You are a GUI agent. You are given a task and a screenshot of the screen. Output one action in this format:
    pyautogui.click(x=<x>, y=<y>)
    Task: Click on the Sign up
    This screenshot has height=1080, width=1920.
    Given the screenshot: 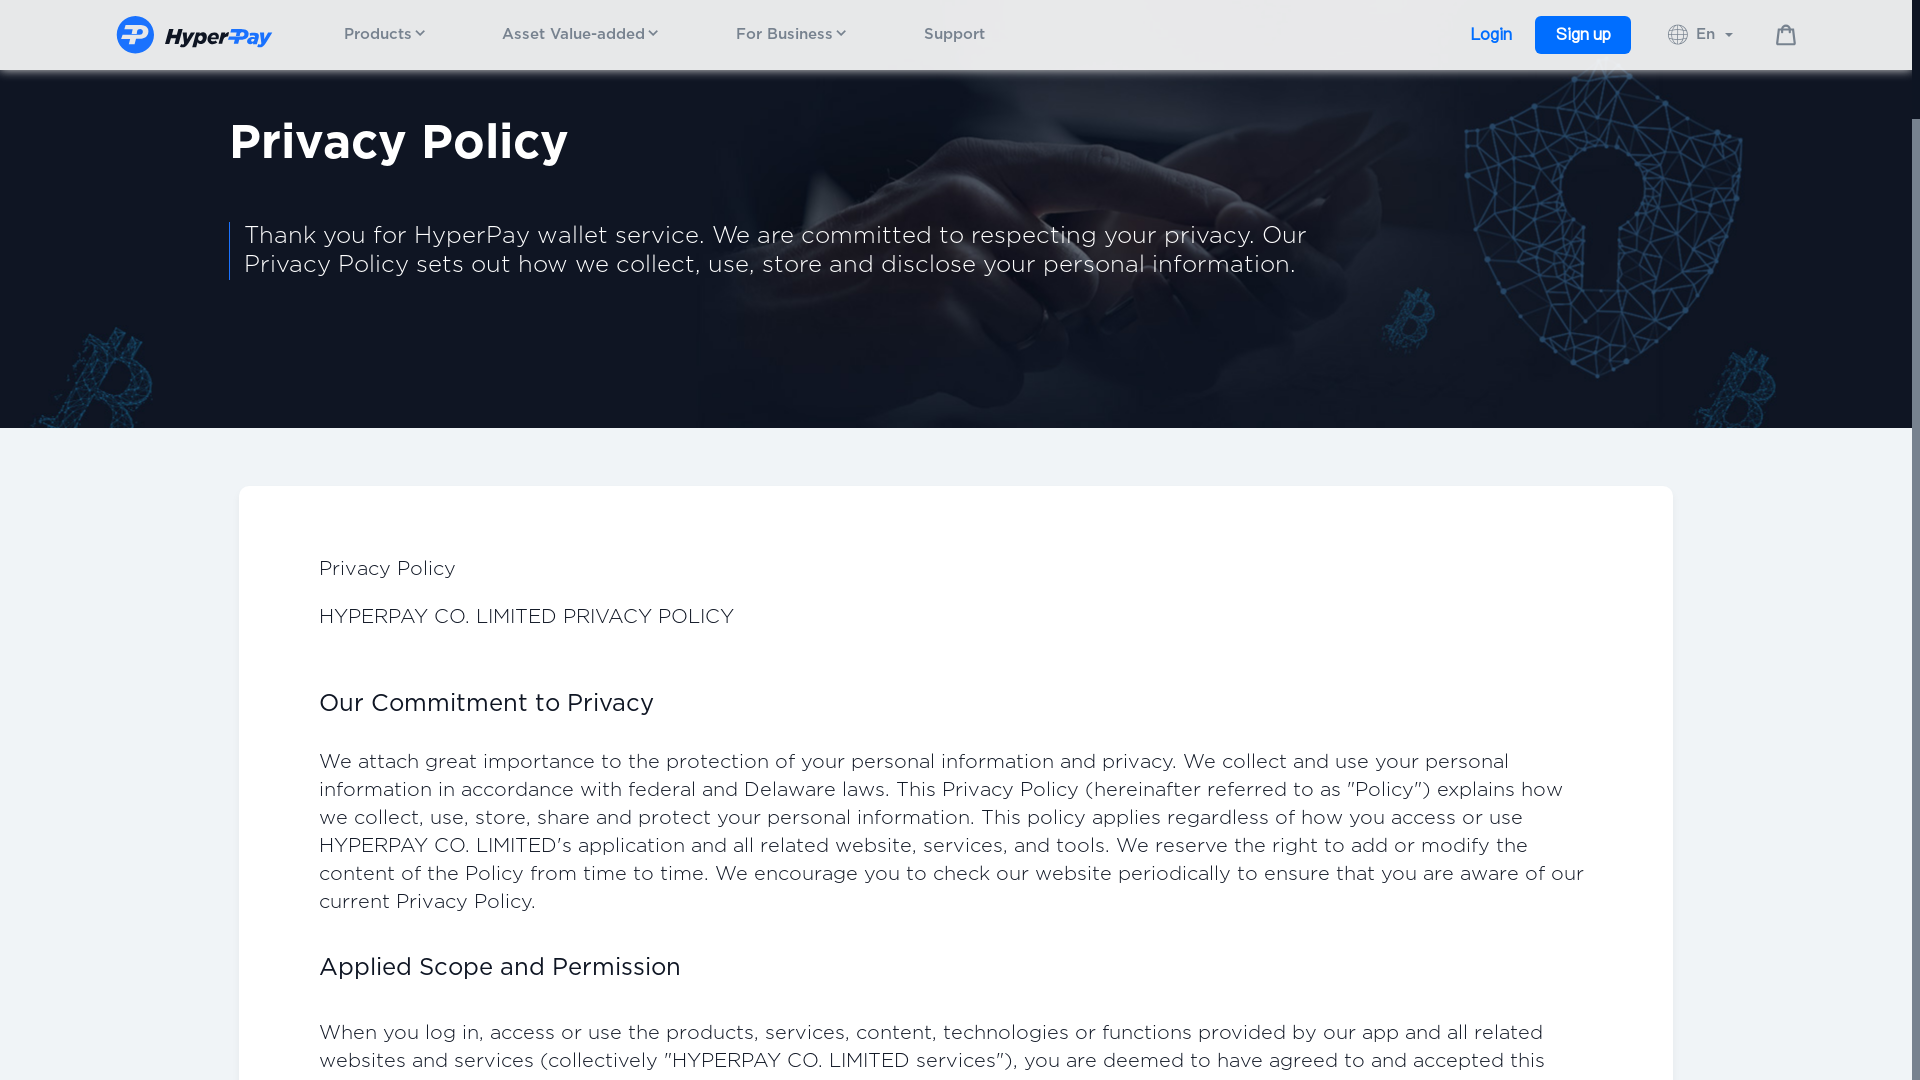 What is the action you would take?
    pyautogui.click(x=1583, y=35)
    